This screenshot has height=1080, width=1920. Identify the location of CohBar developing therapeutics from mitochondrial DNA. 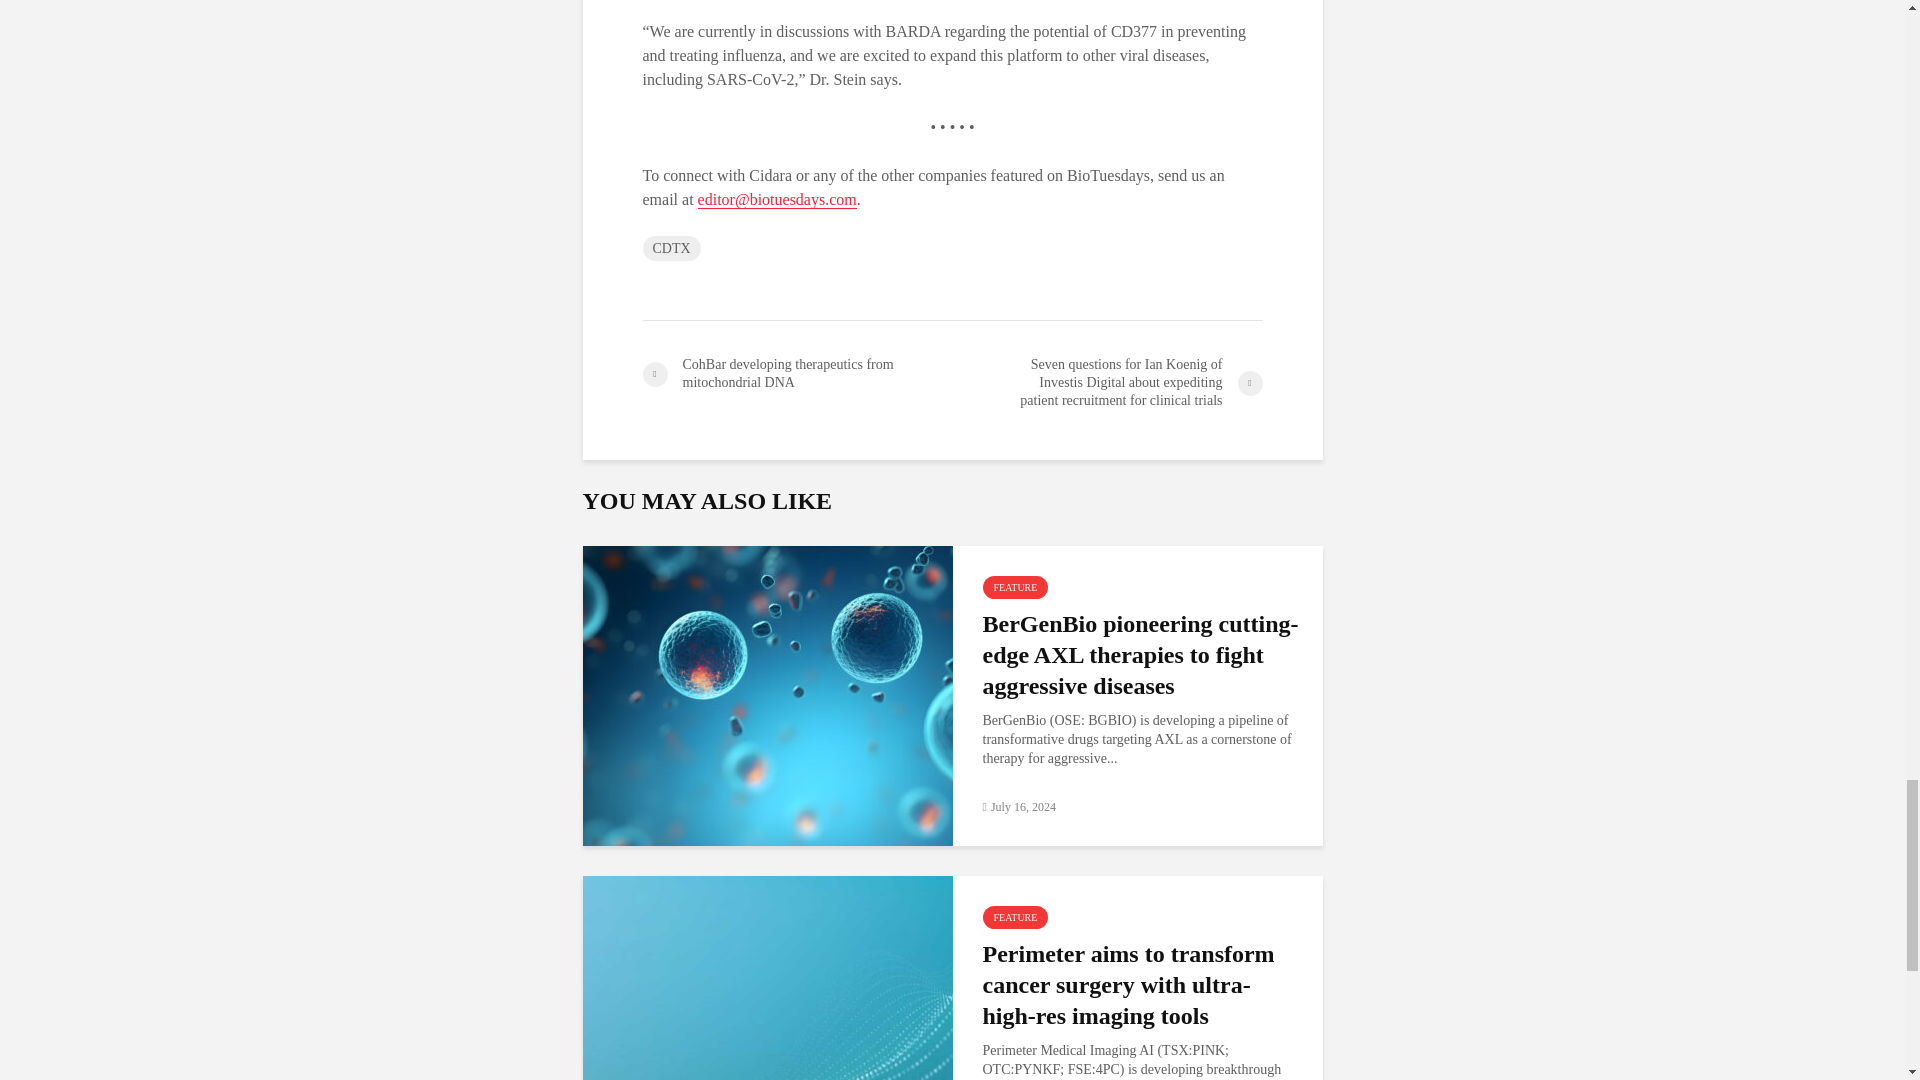
(796, 374).